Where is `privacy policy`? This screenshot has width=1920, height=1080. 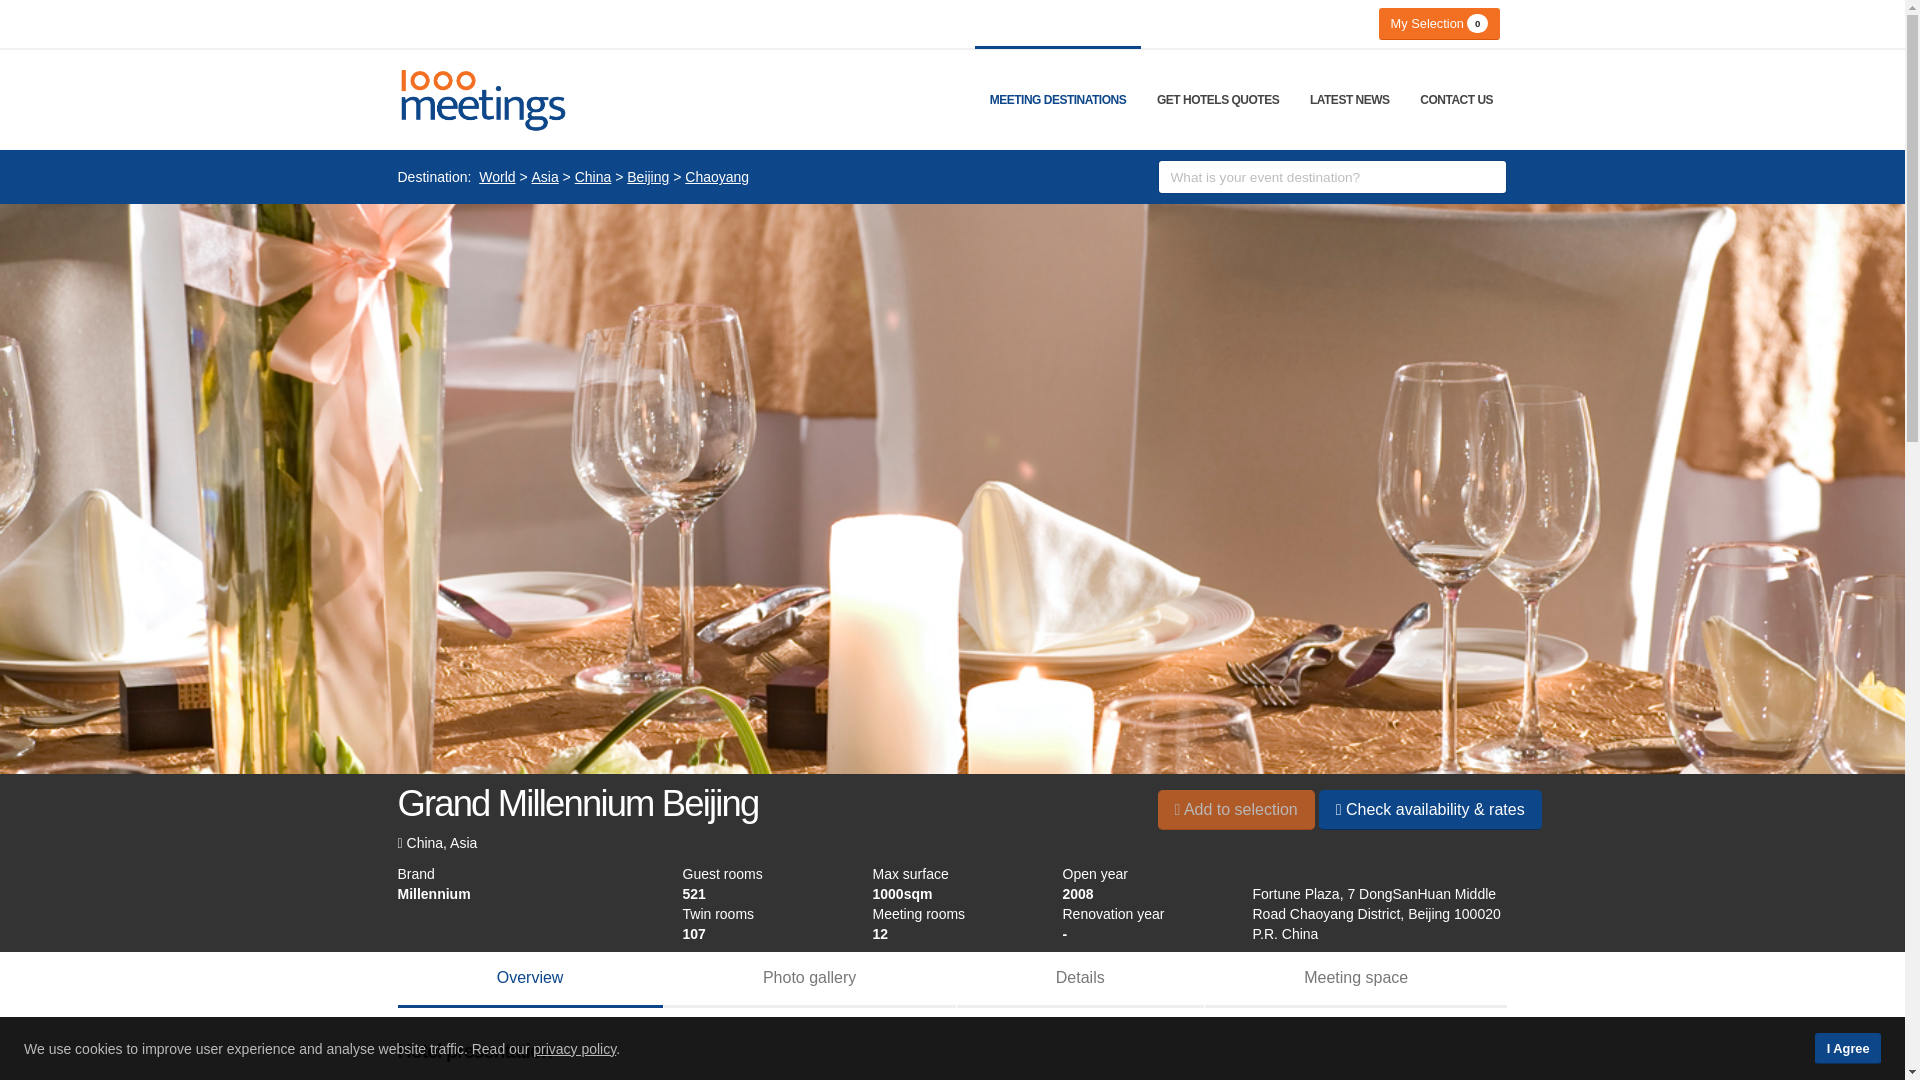 privacy policy is located at coordinates (574, 1049).